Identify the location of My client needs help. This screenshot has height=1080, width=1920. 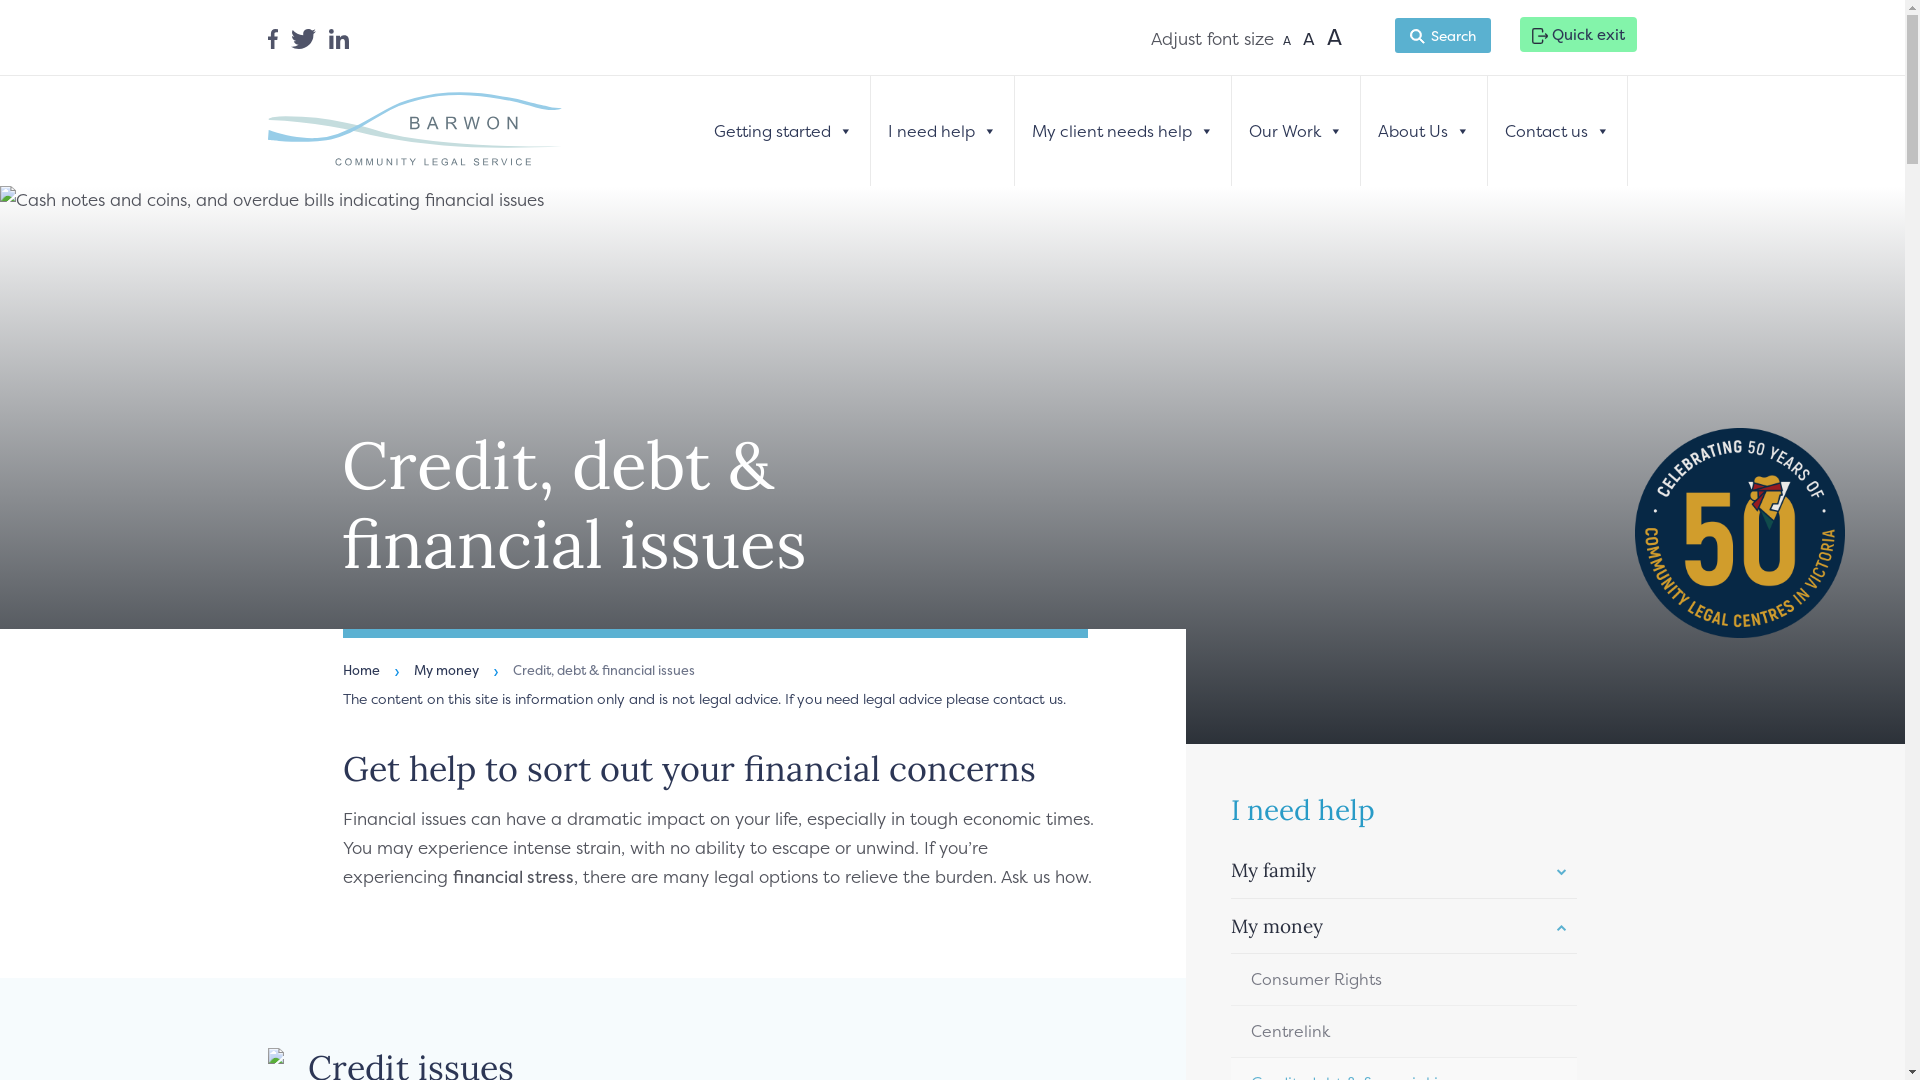
(1122, 131).